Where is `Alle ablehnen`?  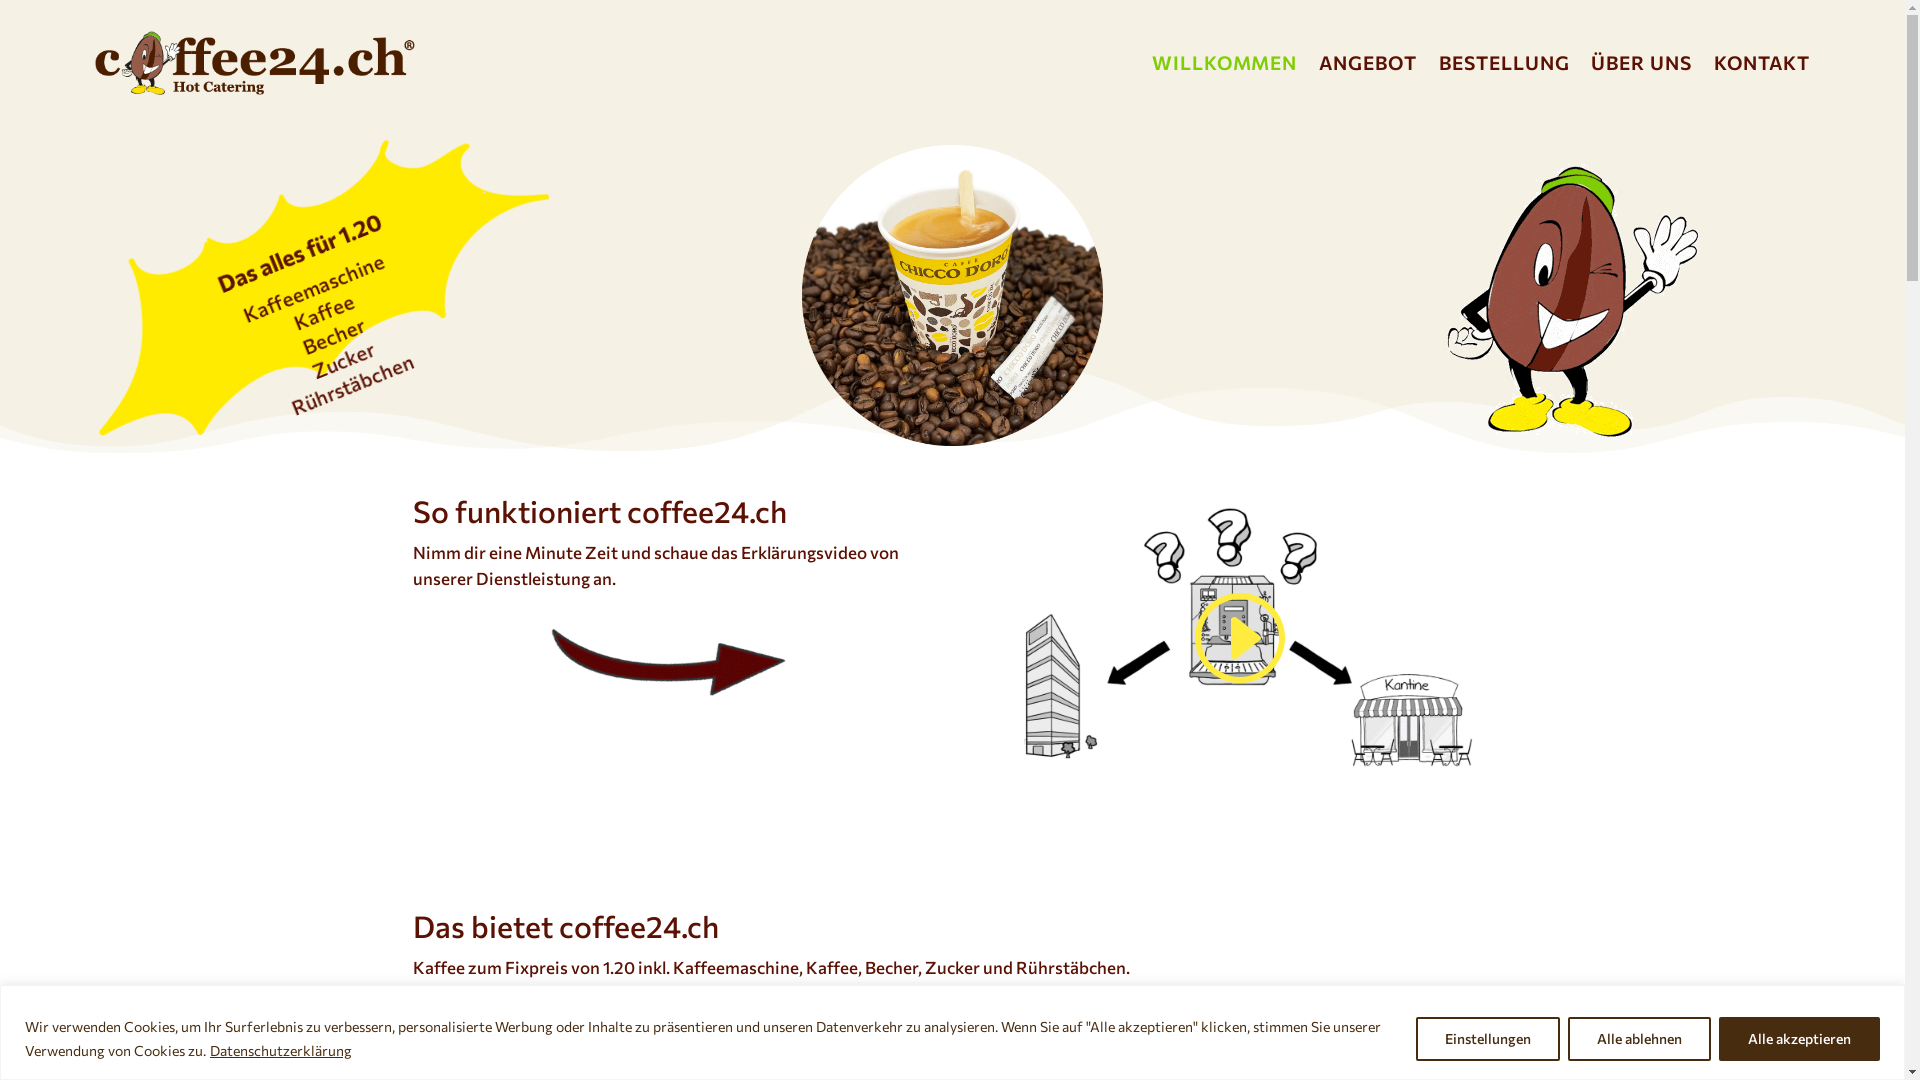
Alle ablehnen is located at coordinates (1640, 1038).